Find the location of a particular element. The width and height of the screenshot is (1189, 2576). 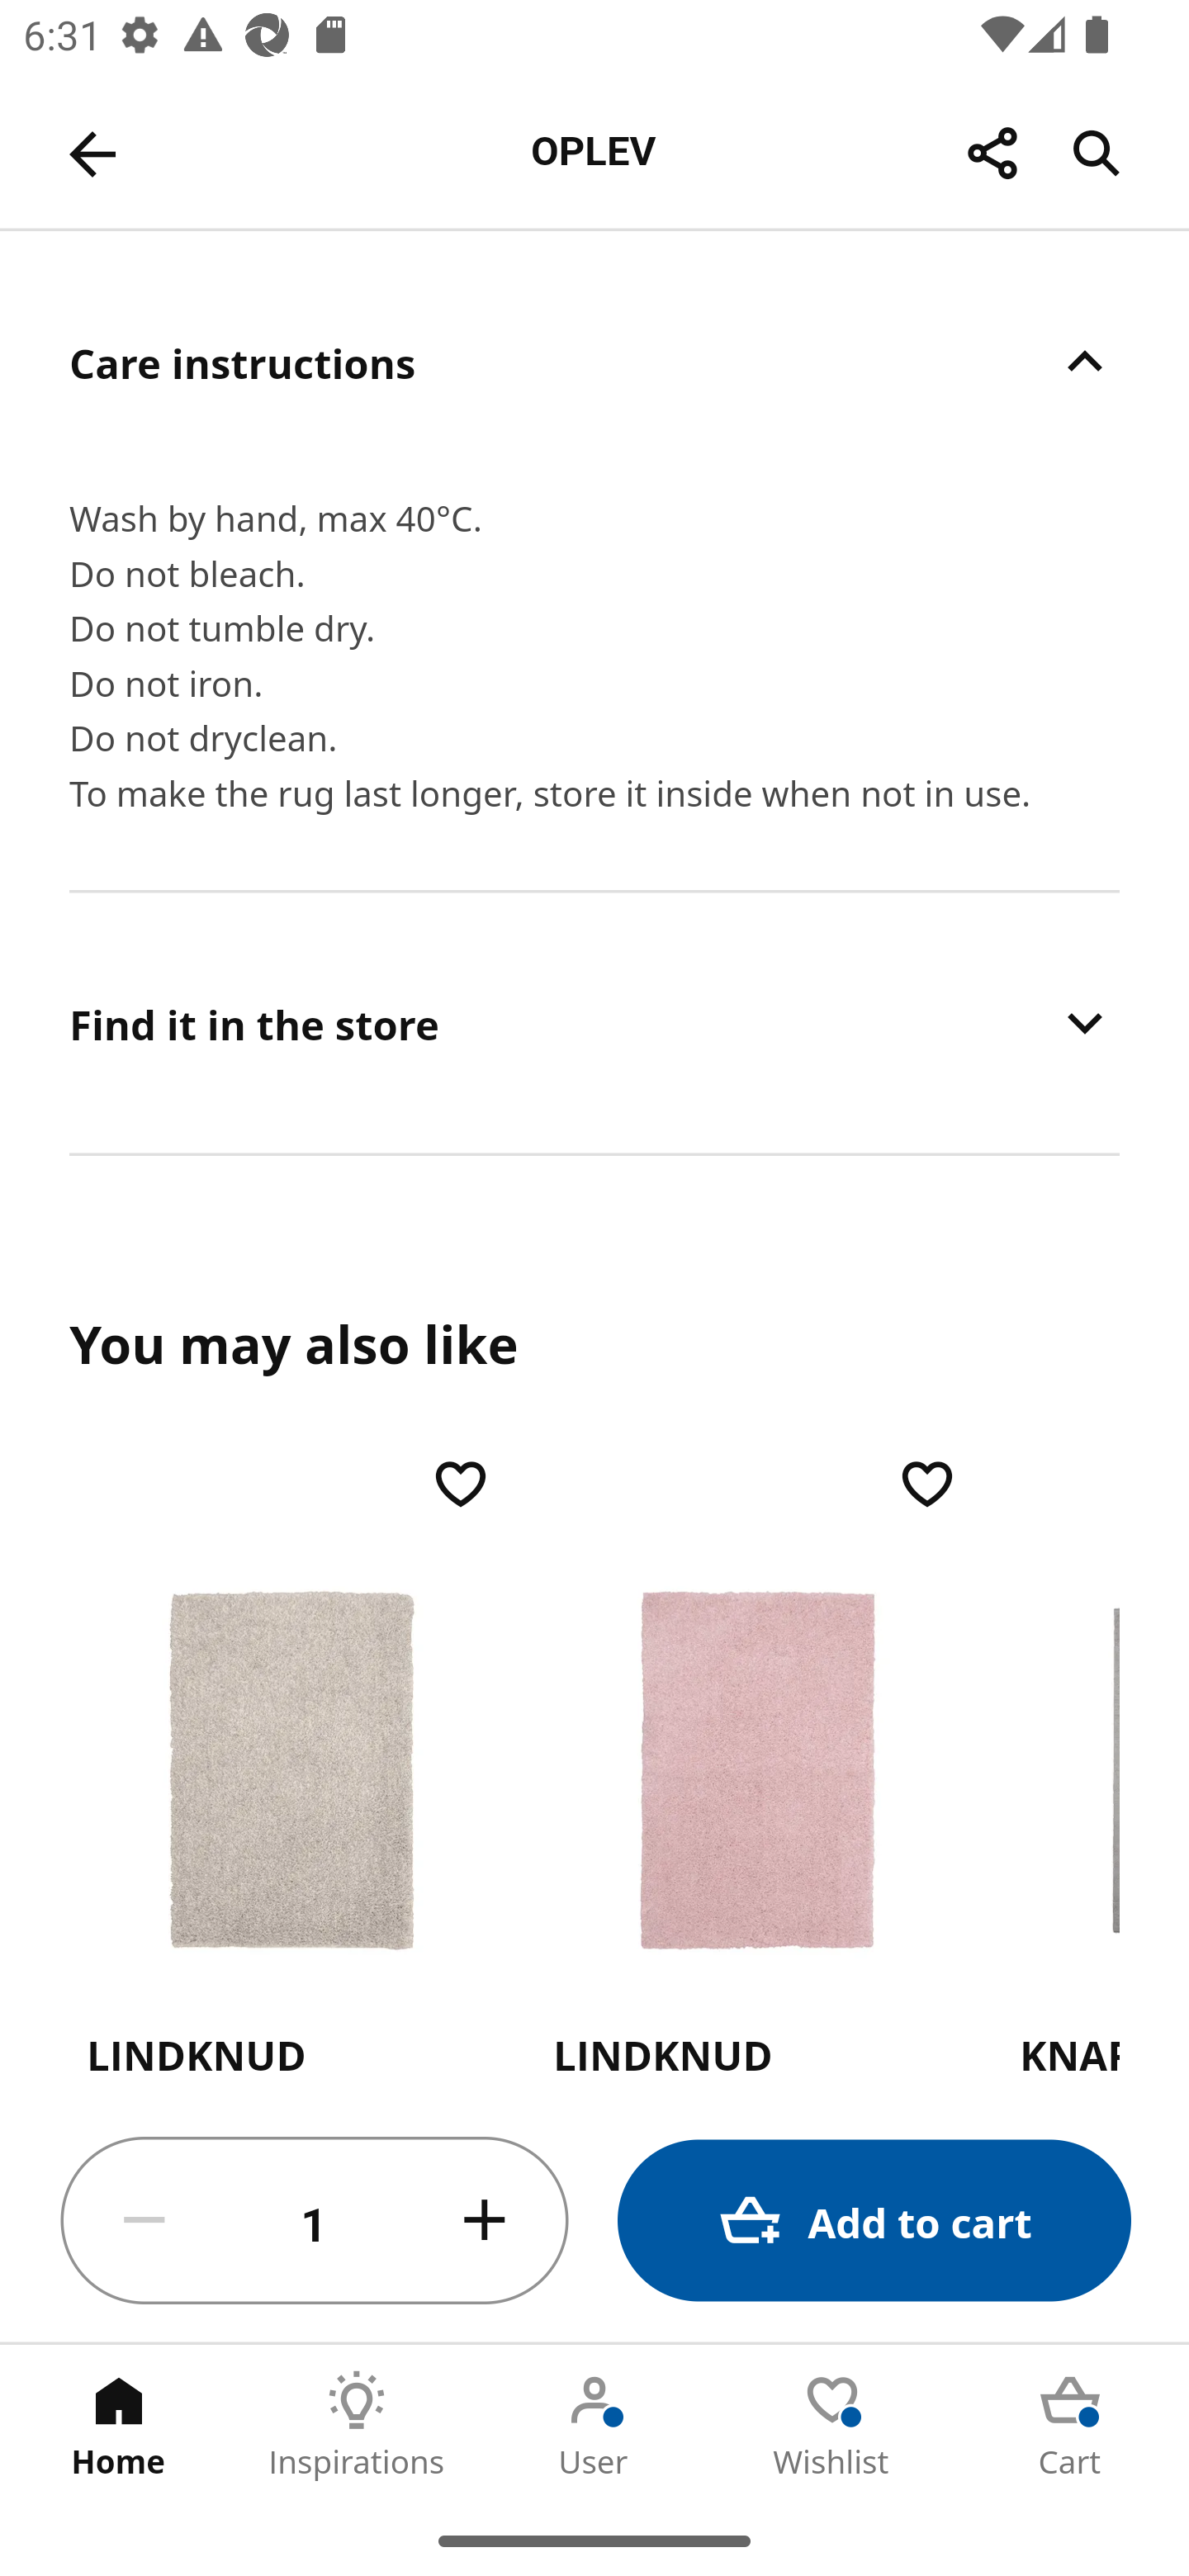

Find it in the store is located at coordinates (594, 1022).